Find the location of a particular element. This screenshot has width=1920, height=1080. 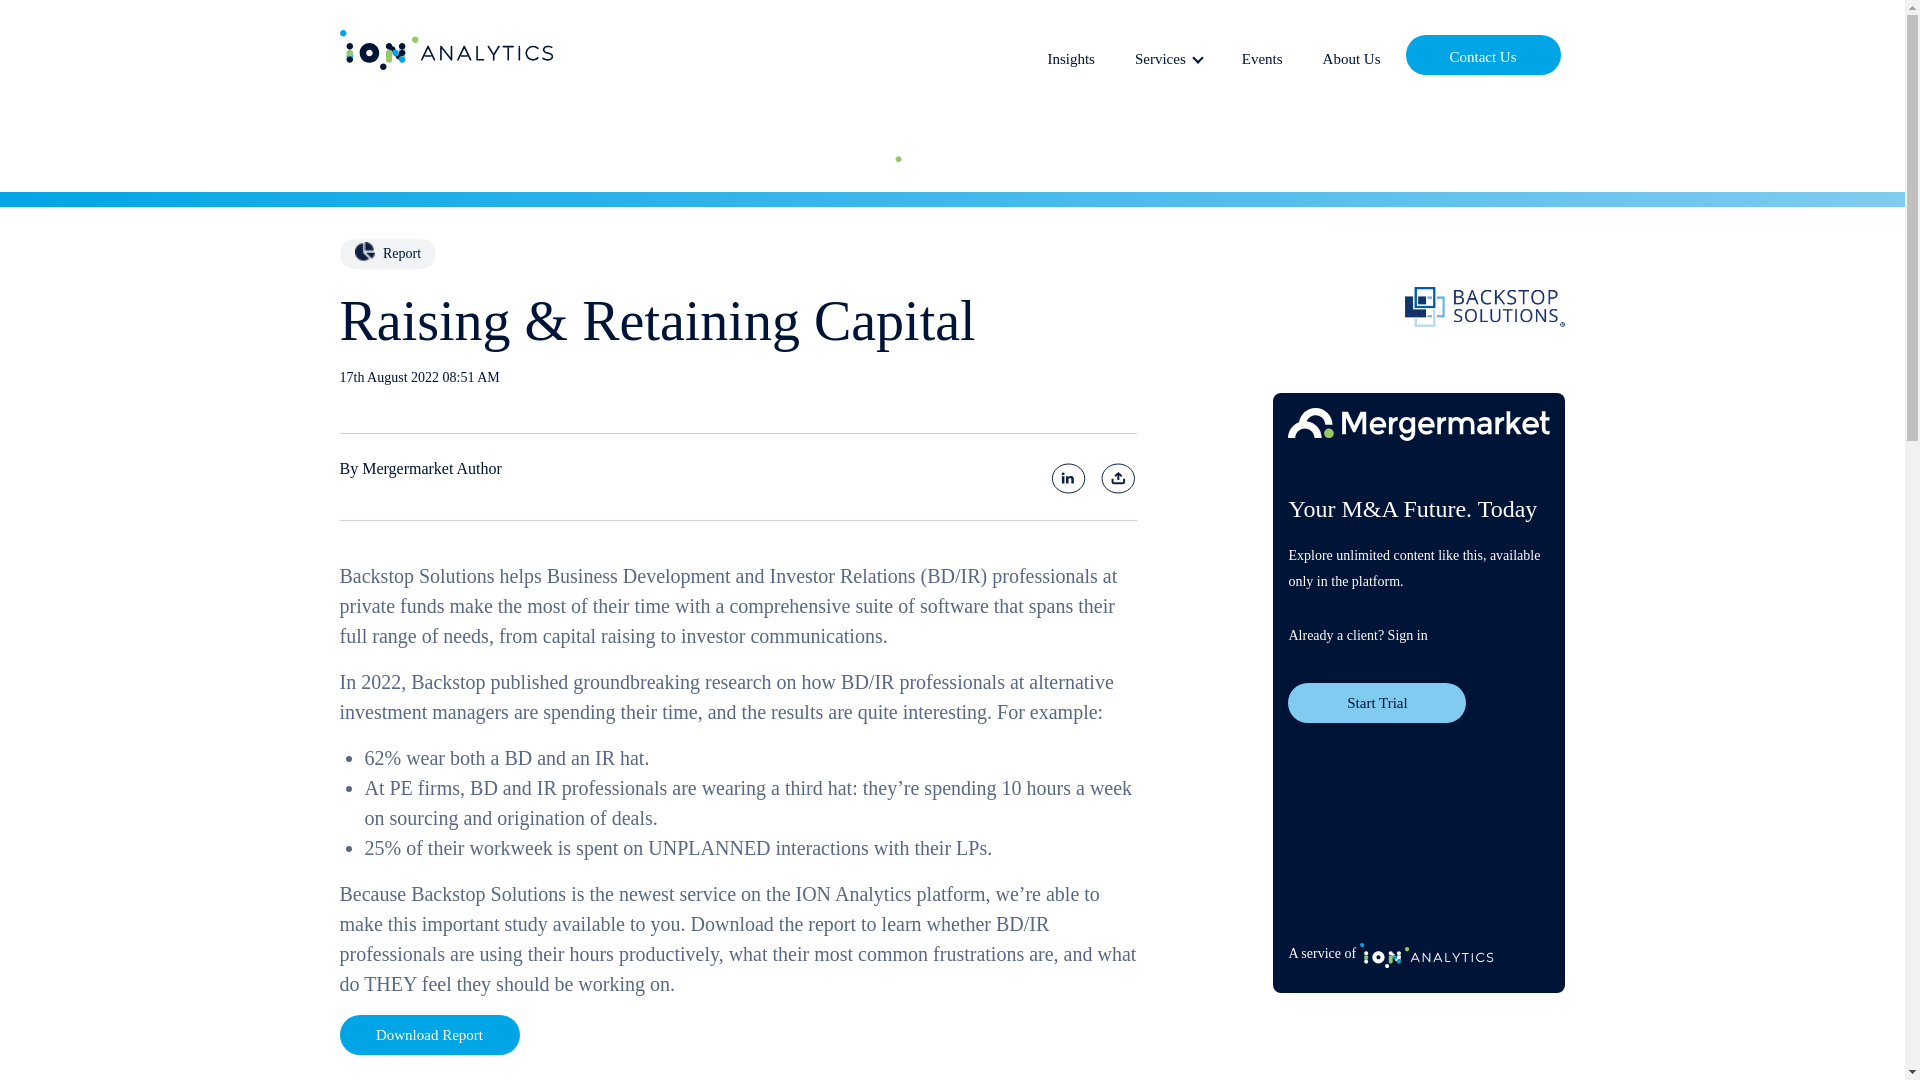

Report is located at coordinates (386, 254).